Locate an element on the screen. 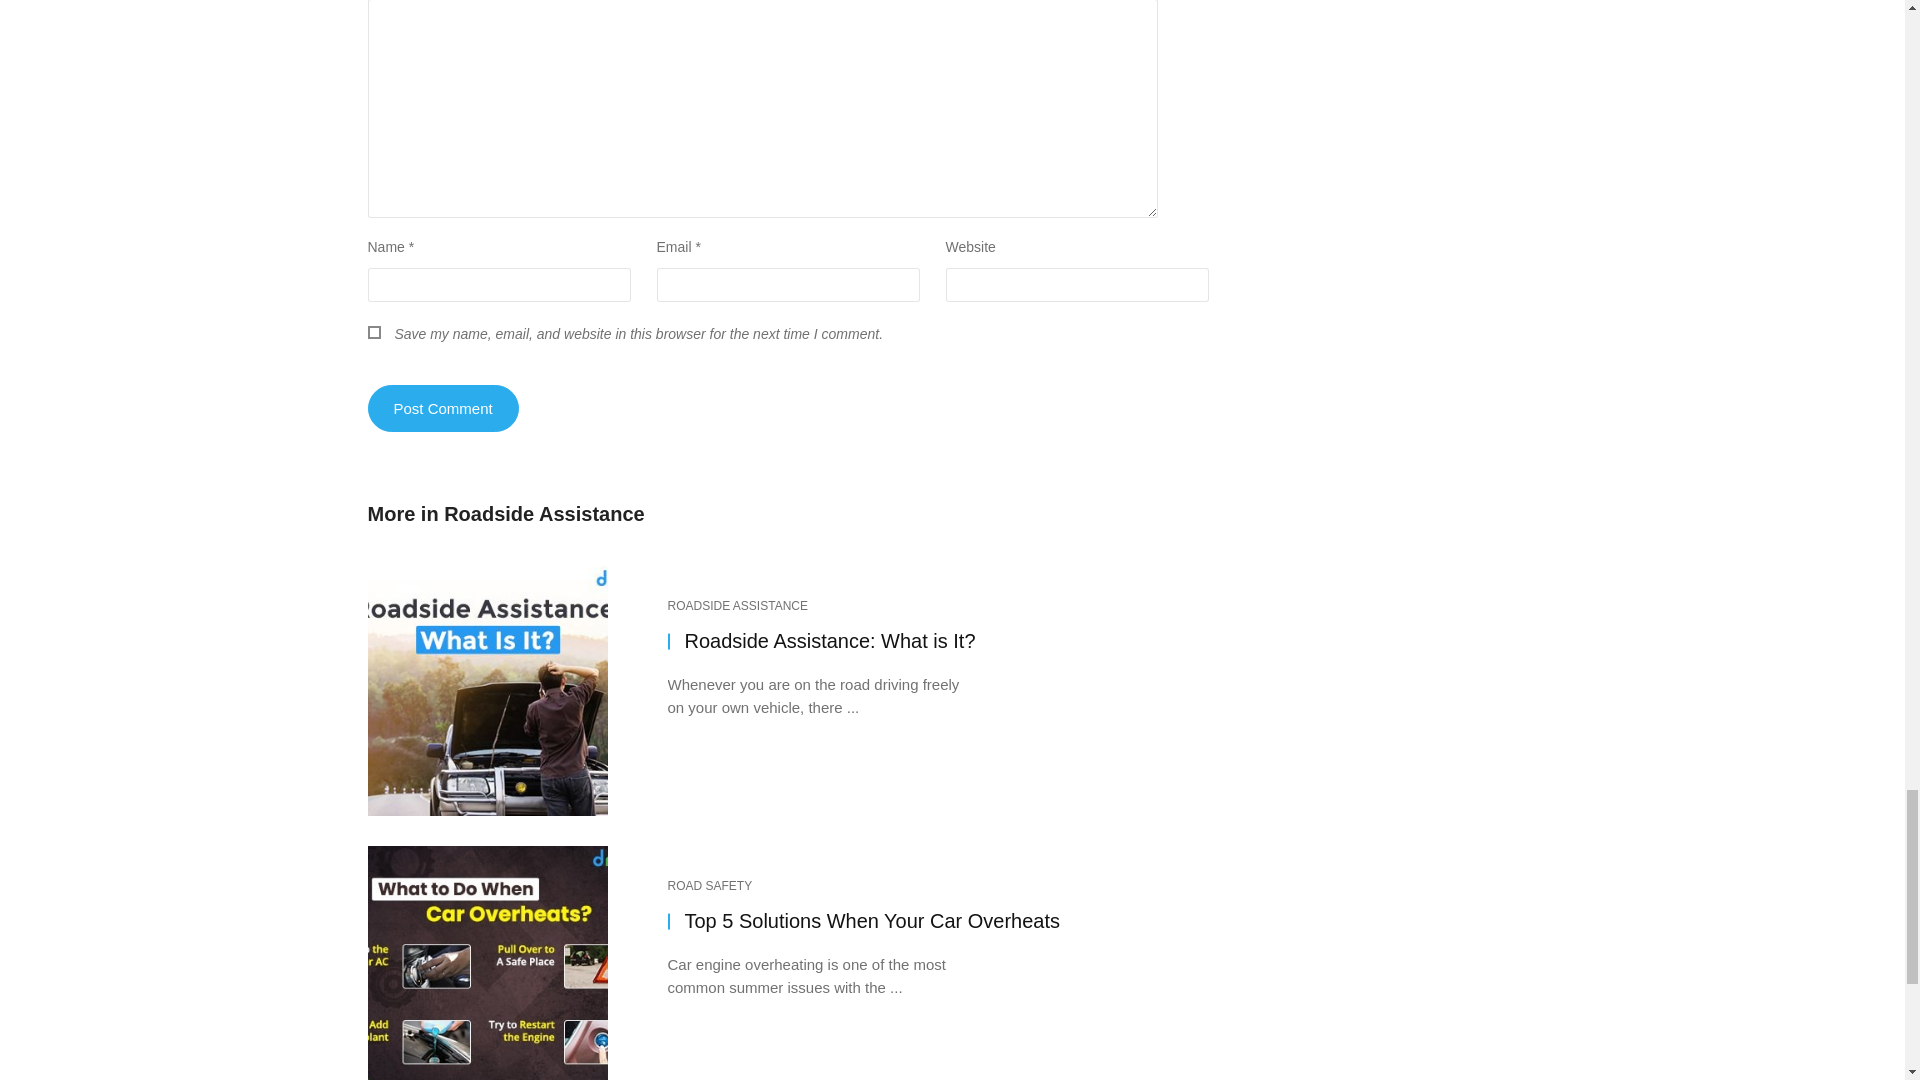  Post Comment is located at coordinates (443, 407).